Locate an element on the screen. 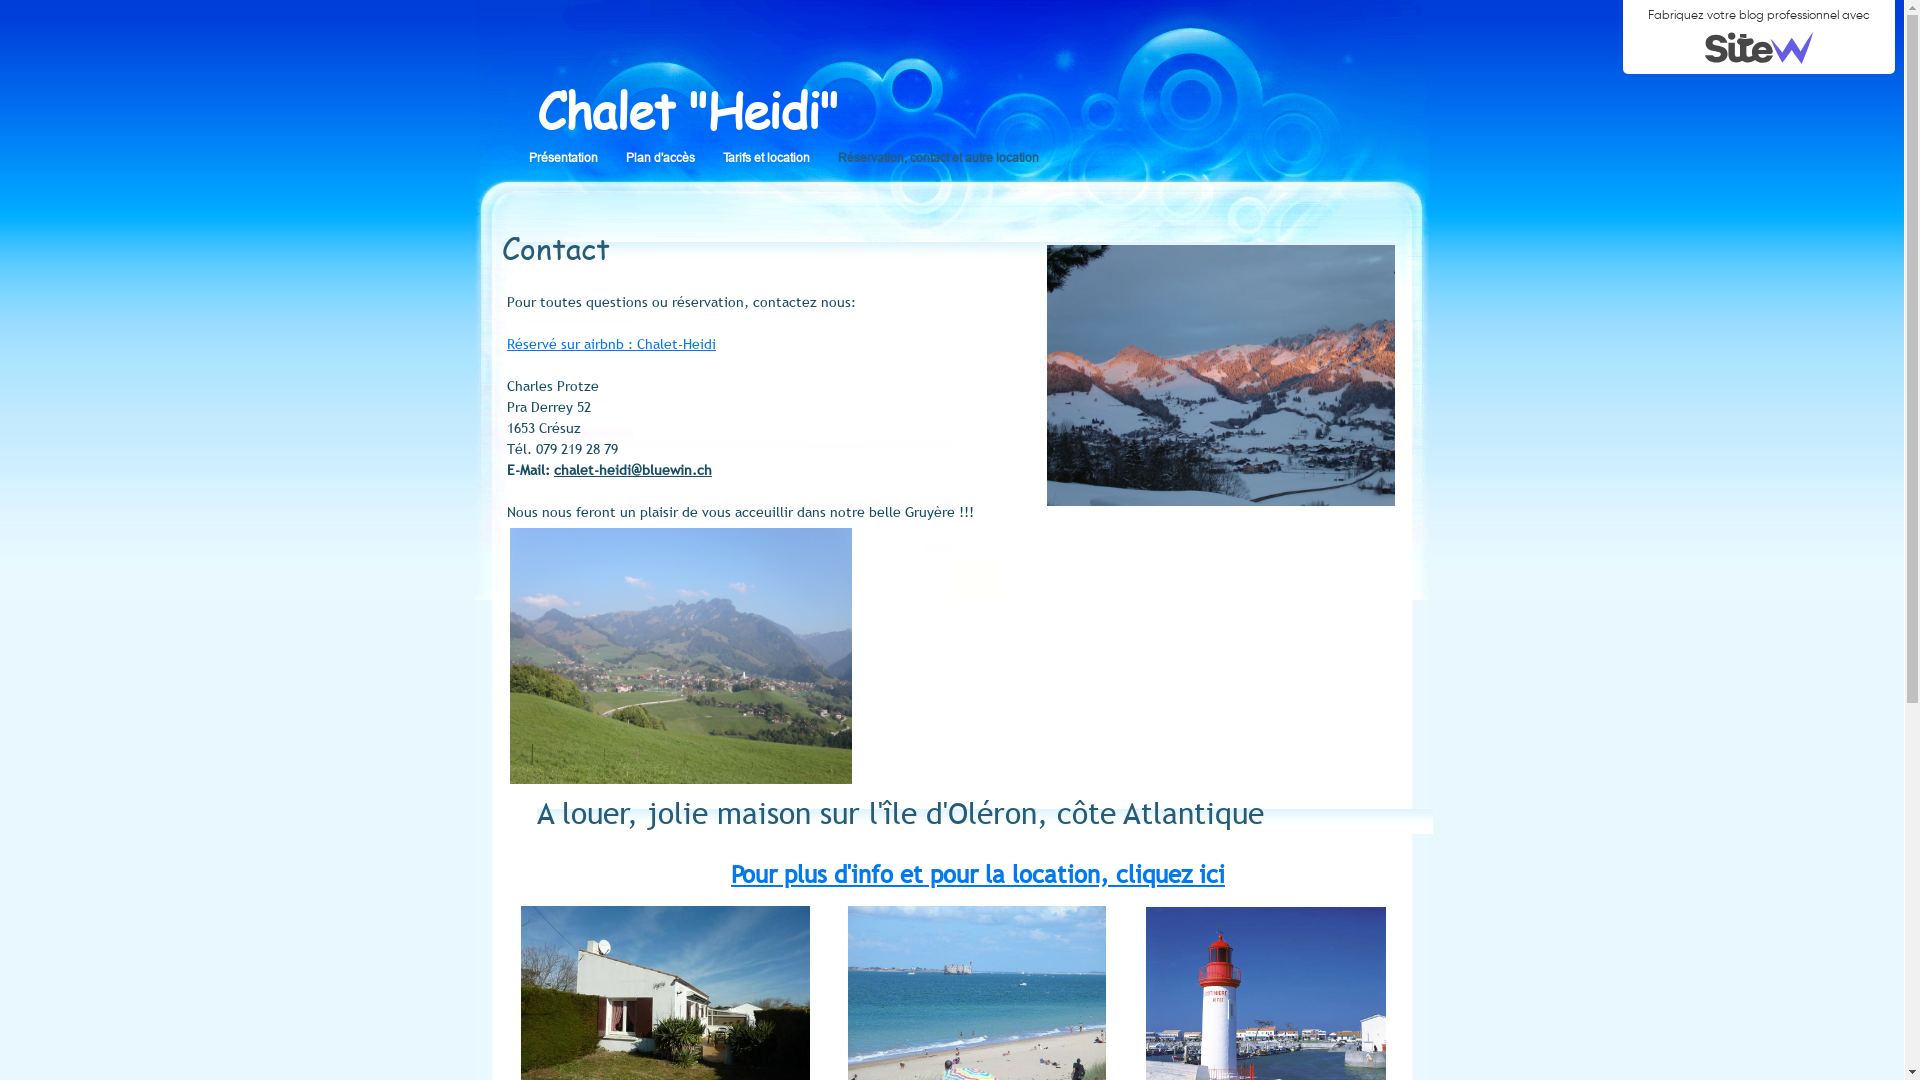 This screenshot has height=1080, width=1920. Tarifs et location is located at coordinates (780, 158).